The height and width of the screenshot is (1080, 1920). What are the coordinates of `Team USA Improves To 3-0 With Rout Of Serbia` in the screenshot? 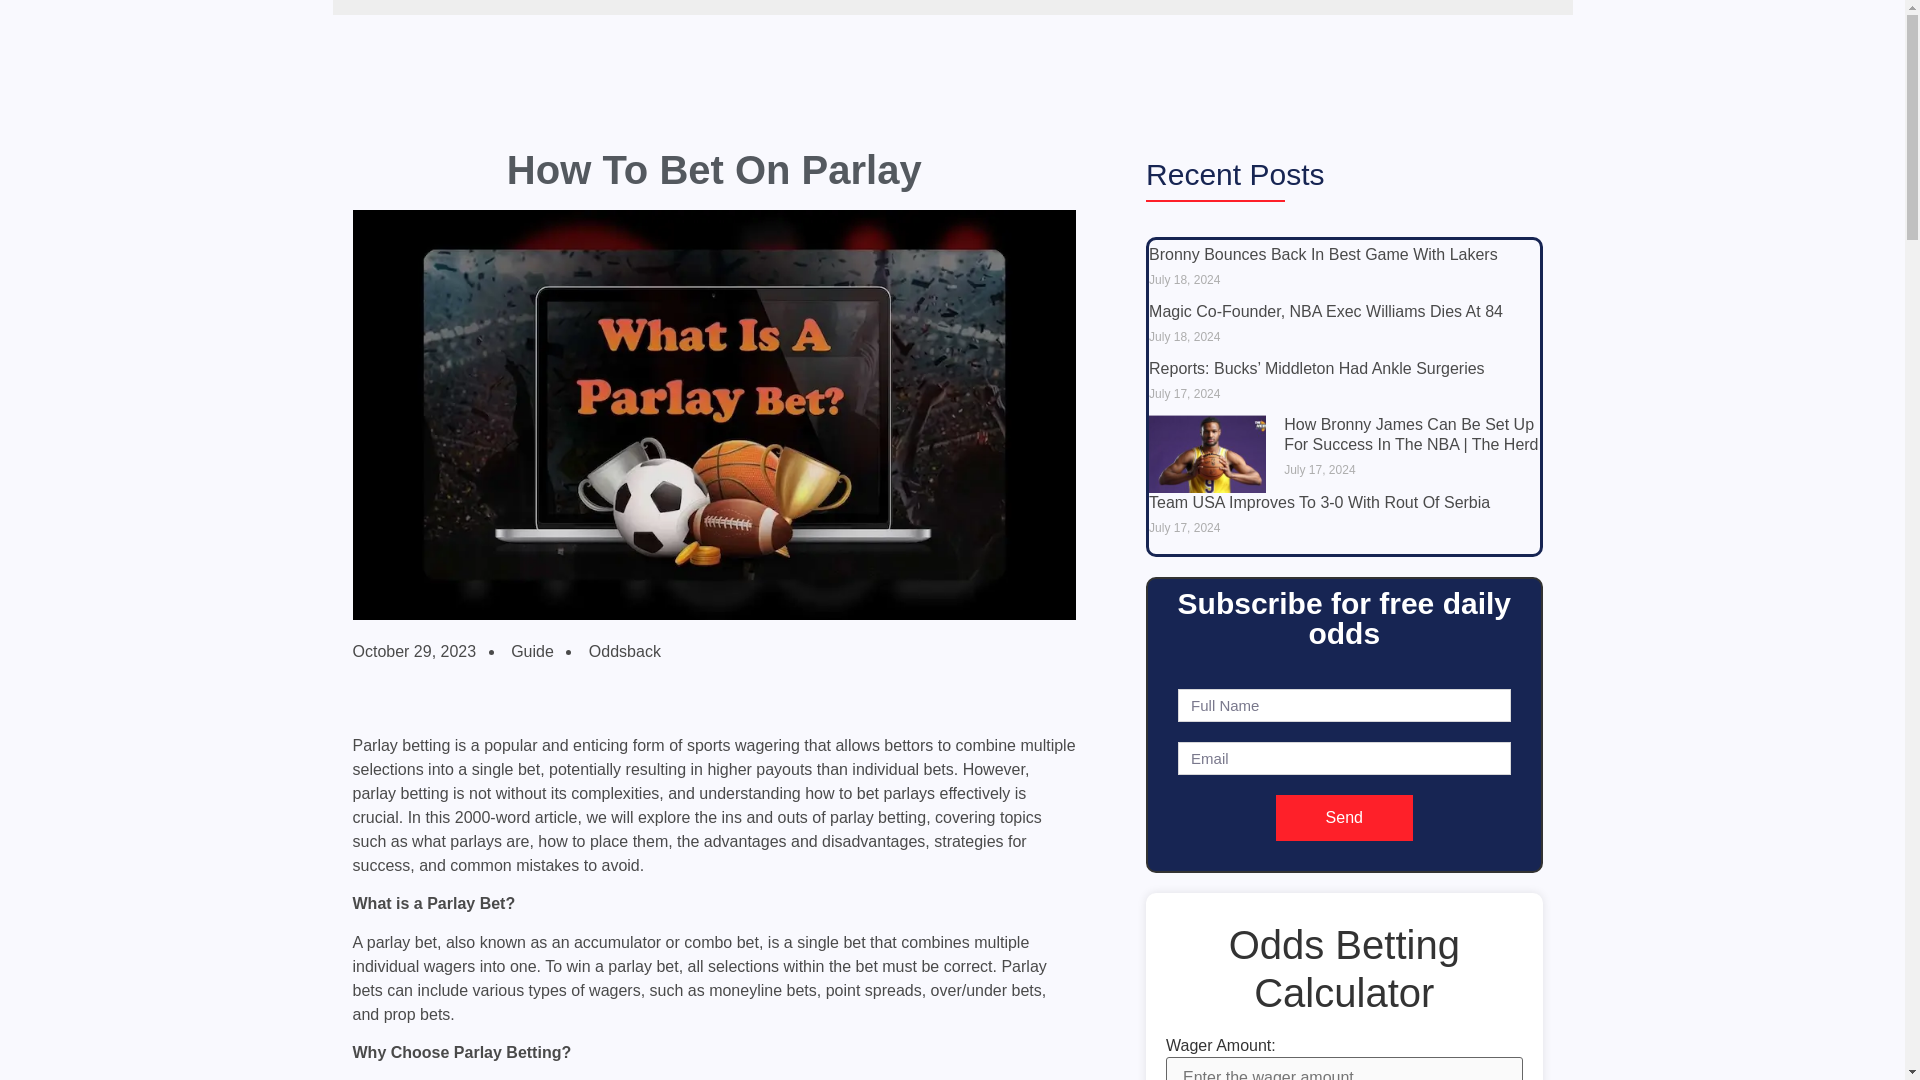 It's located at (1318, 502).